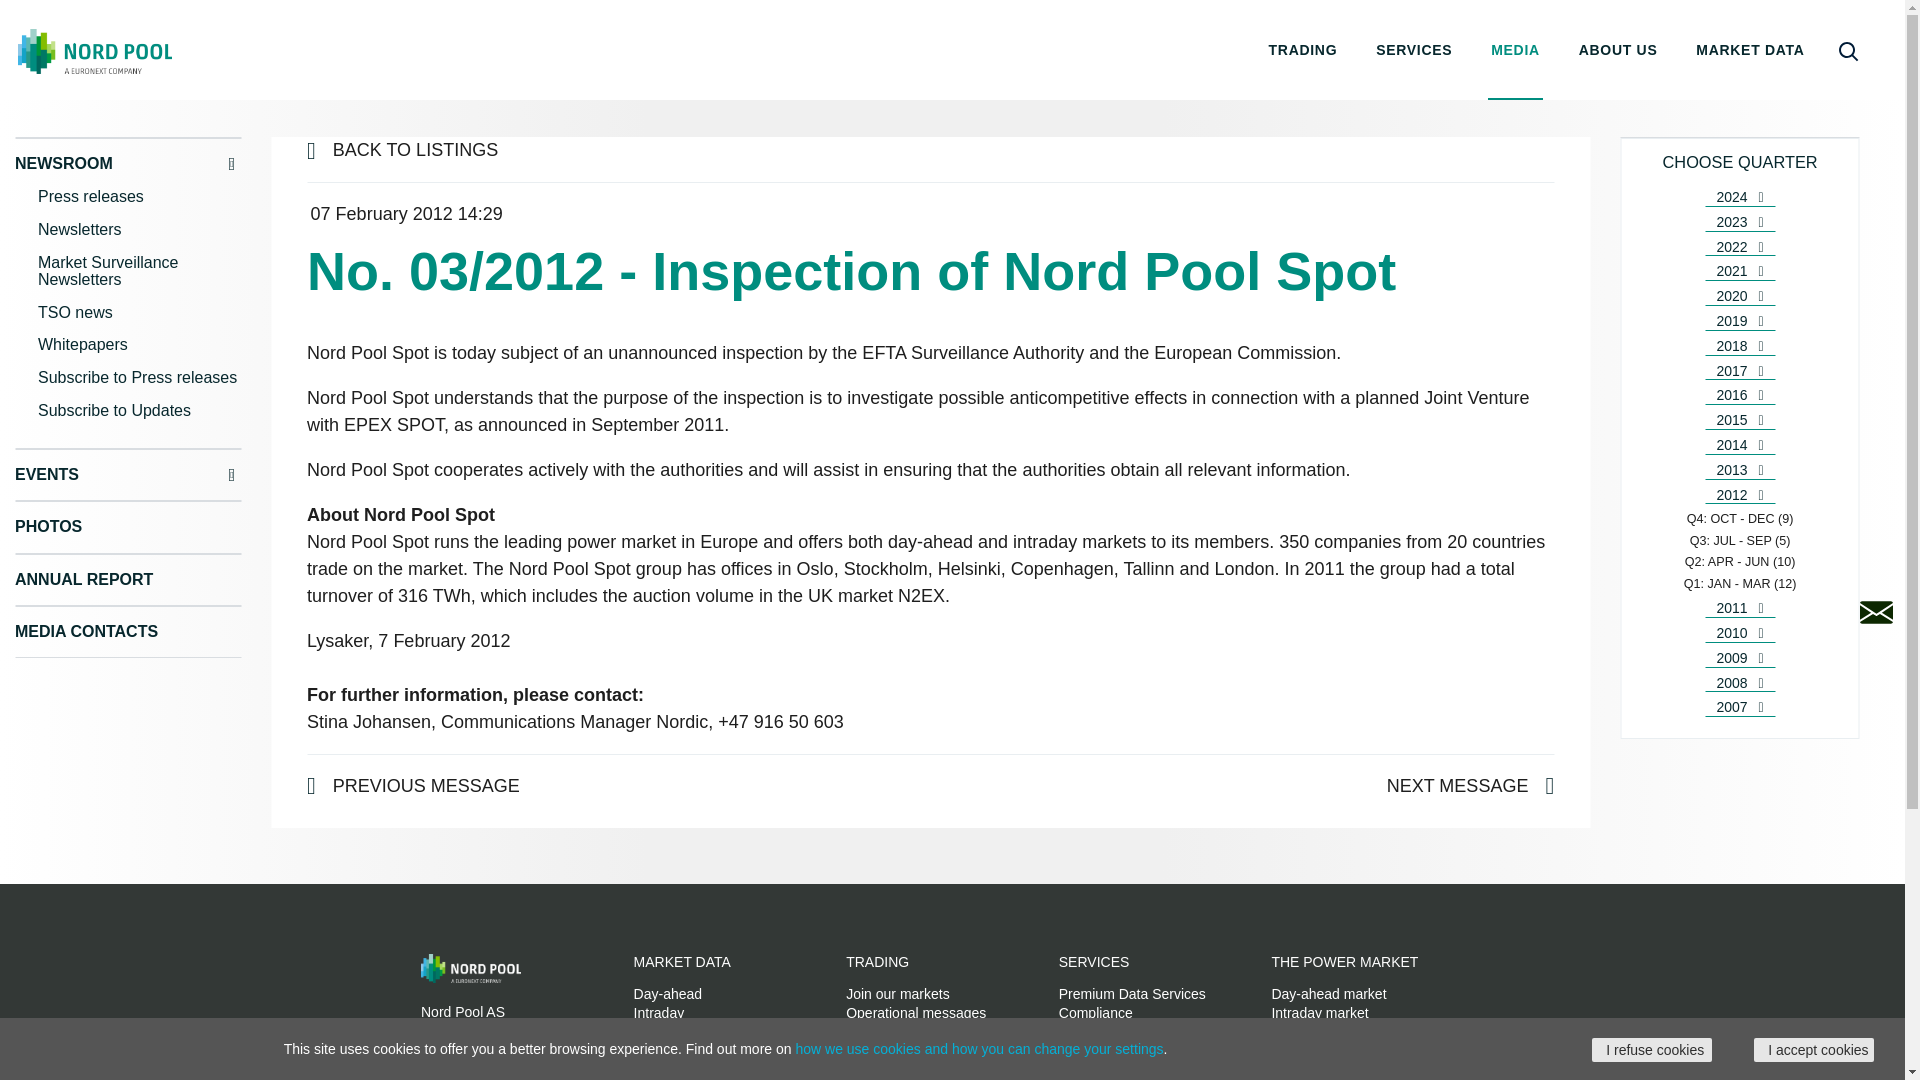 Image resolution: width=1920 pixels, height=1080 pixels. What do you see at coordinates (872, 1072) in the screenshot?
I see `Clearing` at bounding box center [872, 1072].